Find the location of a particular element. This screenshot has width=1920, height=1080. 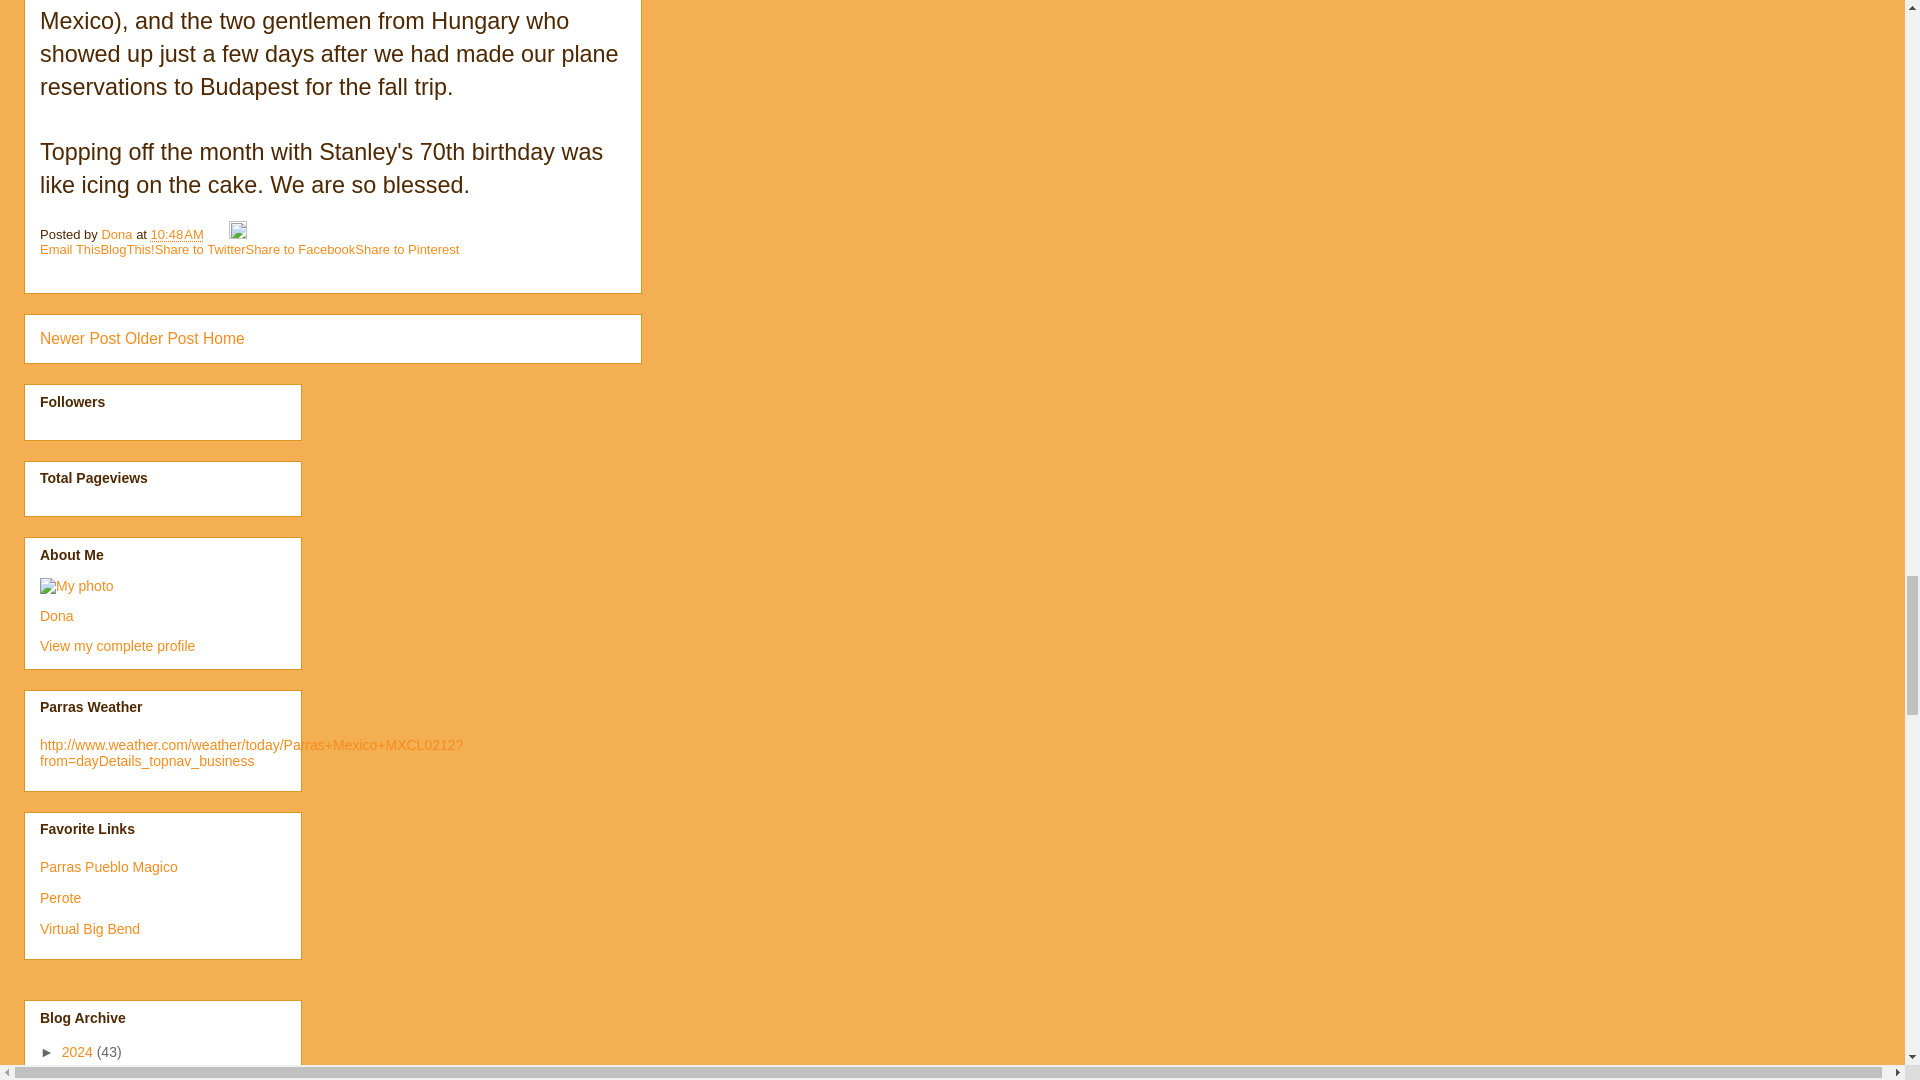

BlogThis! is located at coordinates (126, 249).